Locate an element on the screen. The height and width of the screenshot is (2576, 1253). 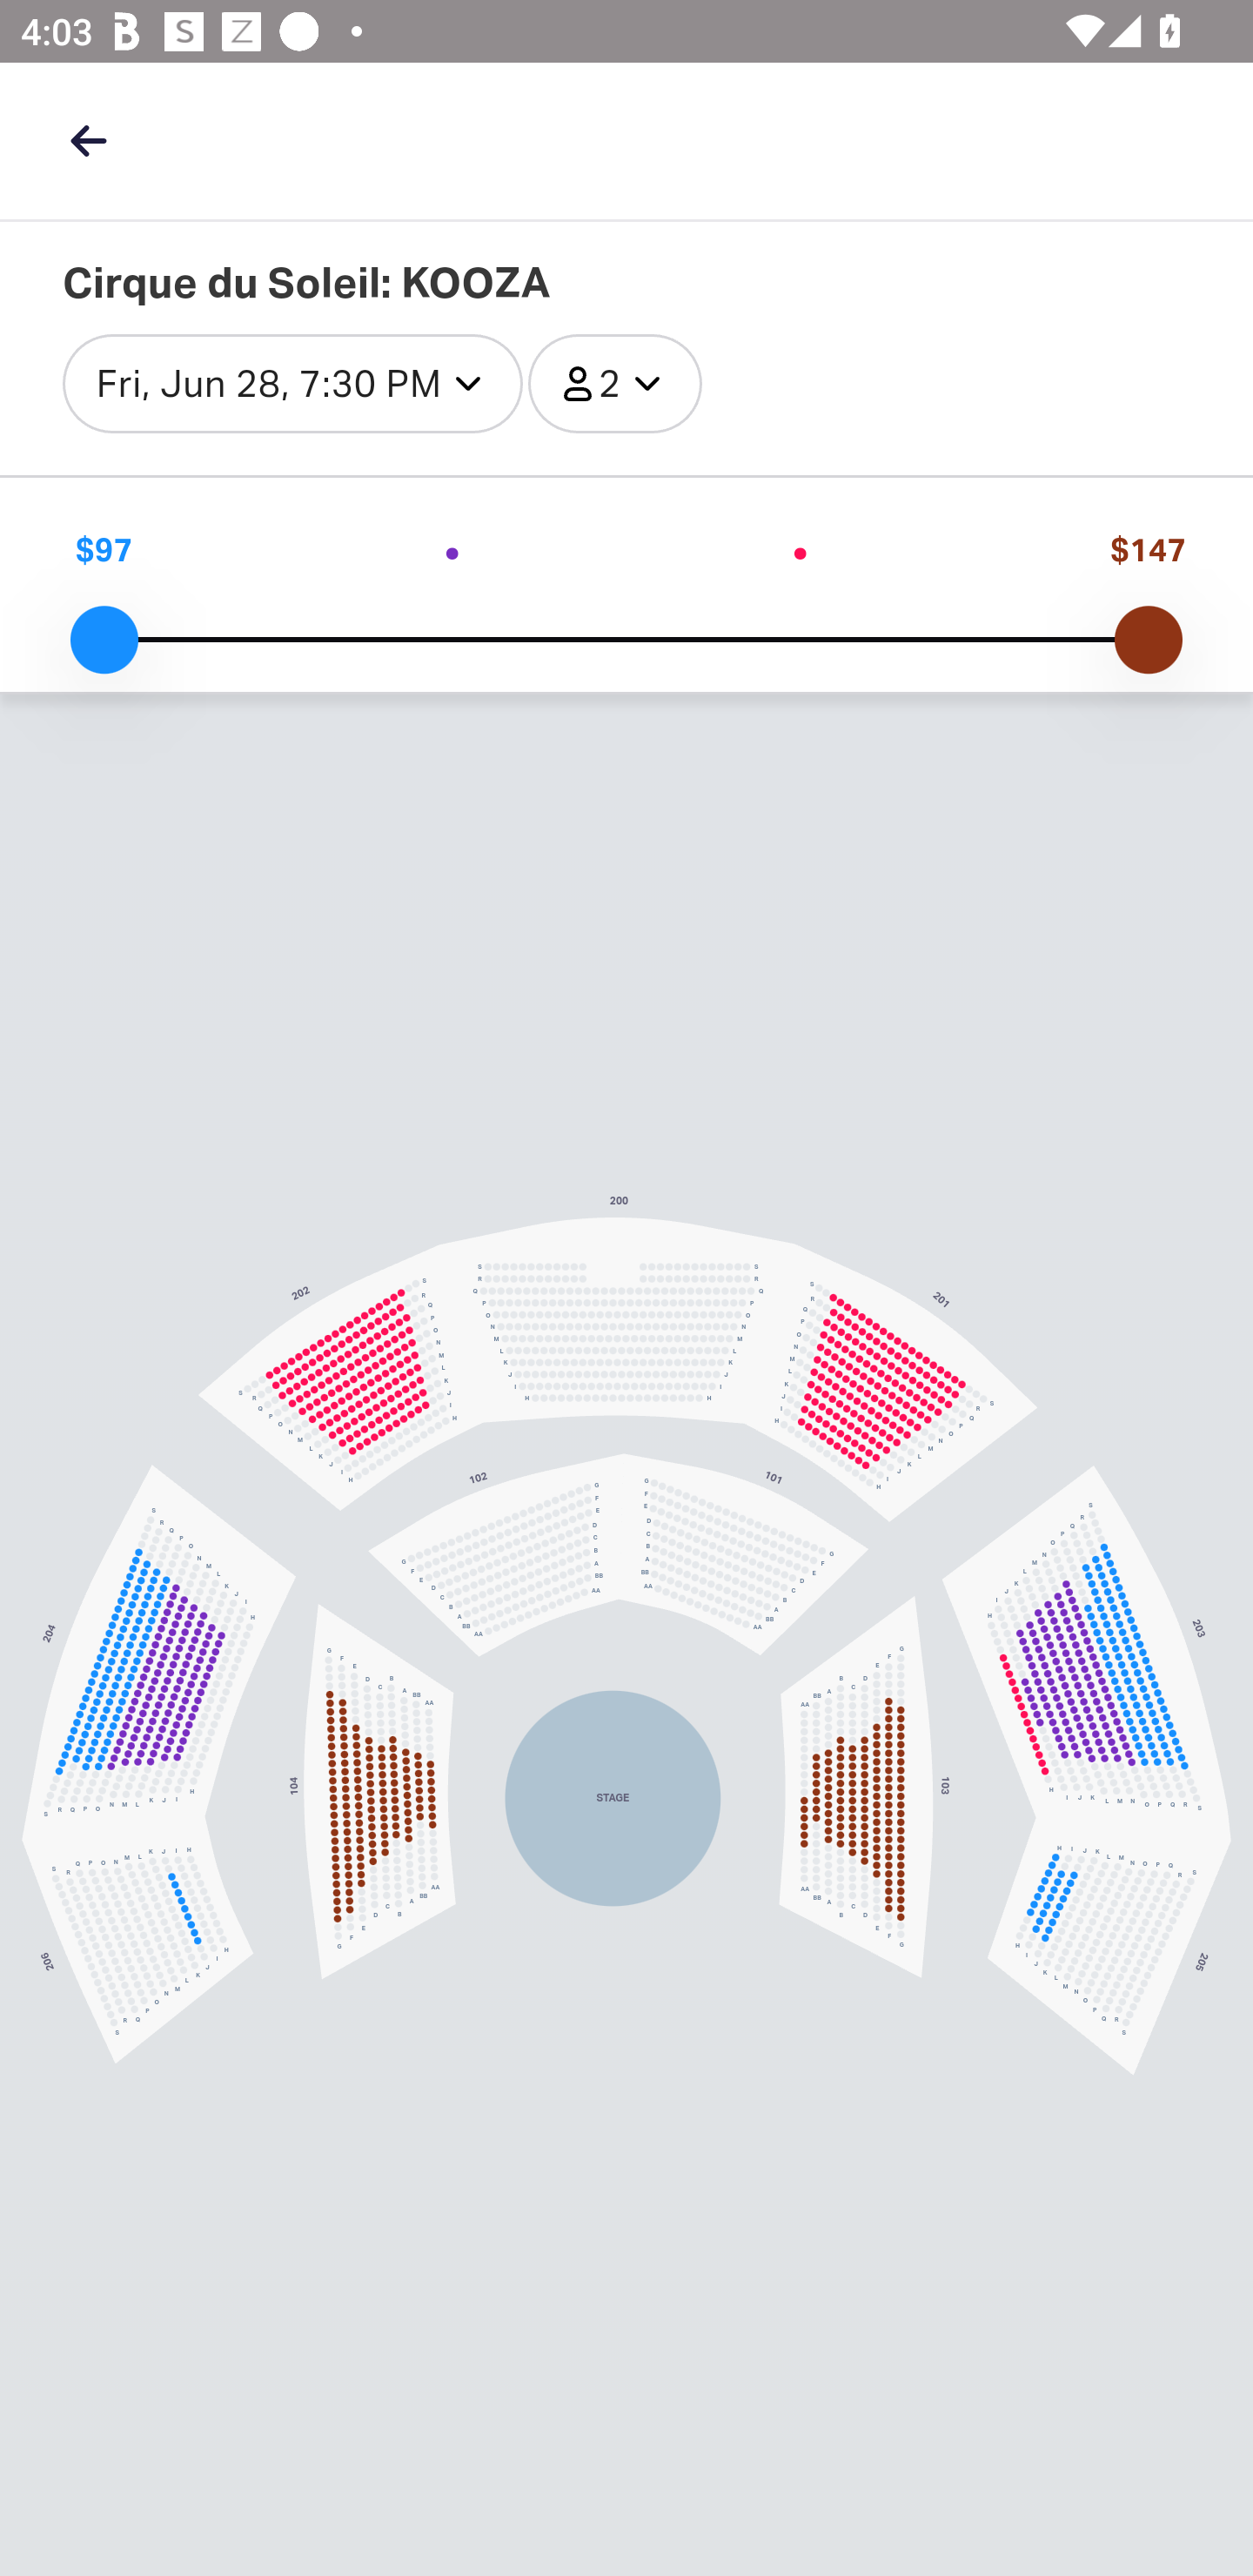
100.0 is located at coordinates (1149, 637).